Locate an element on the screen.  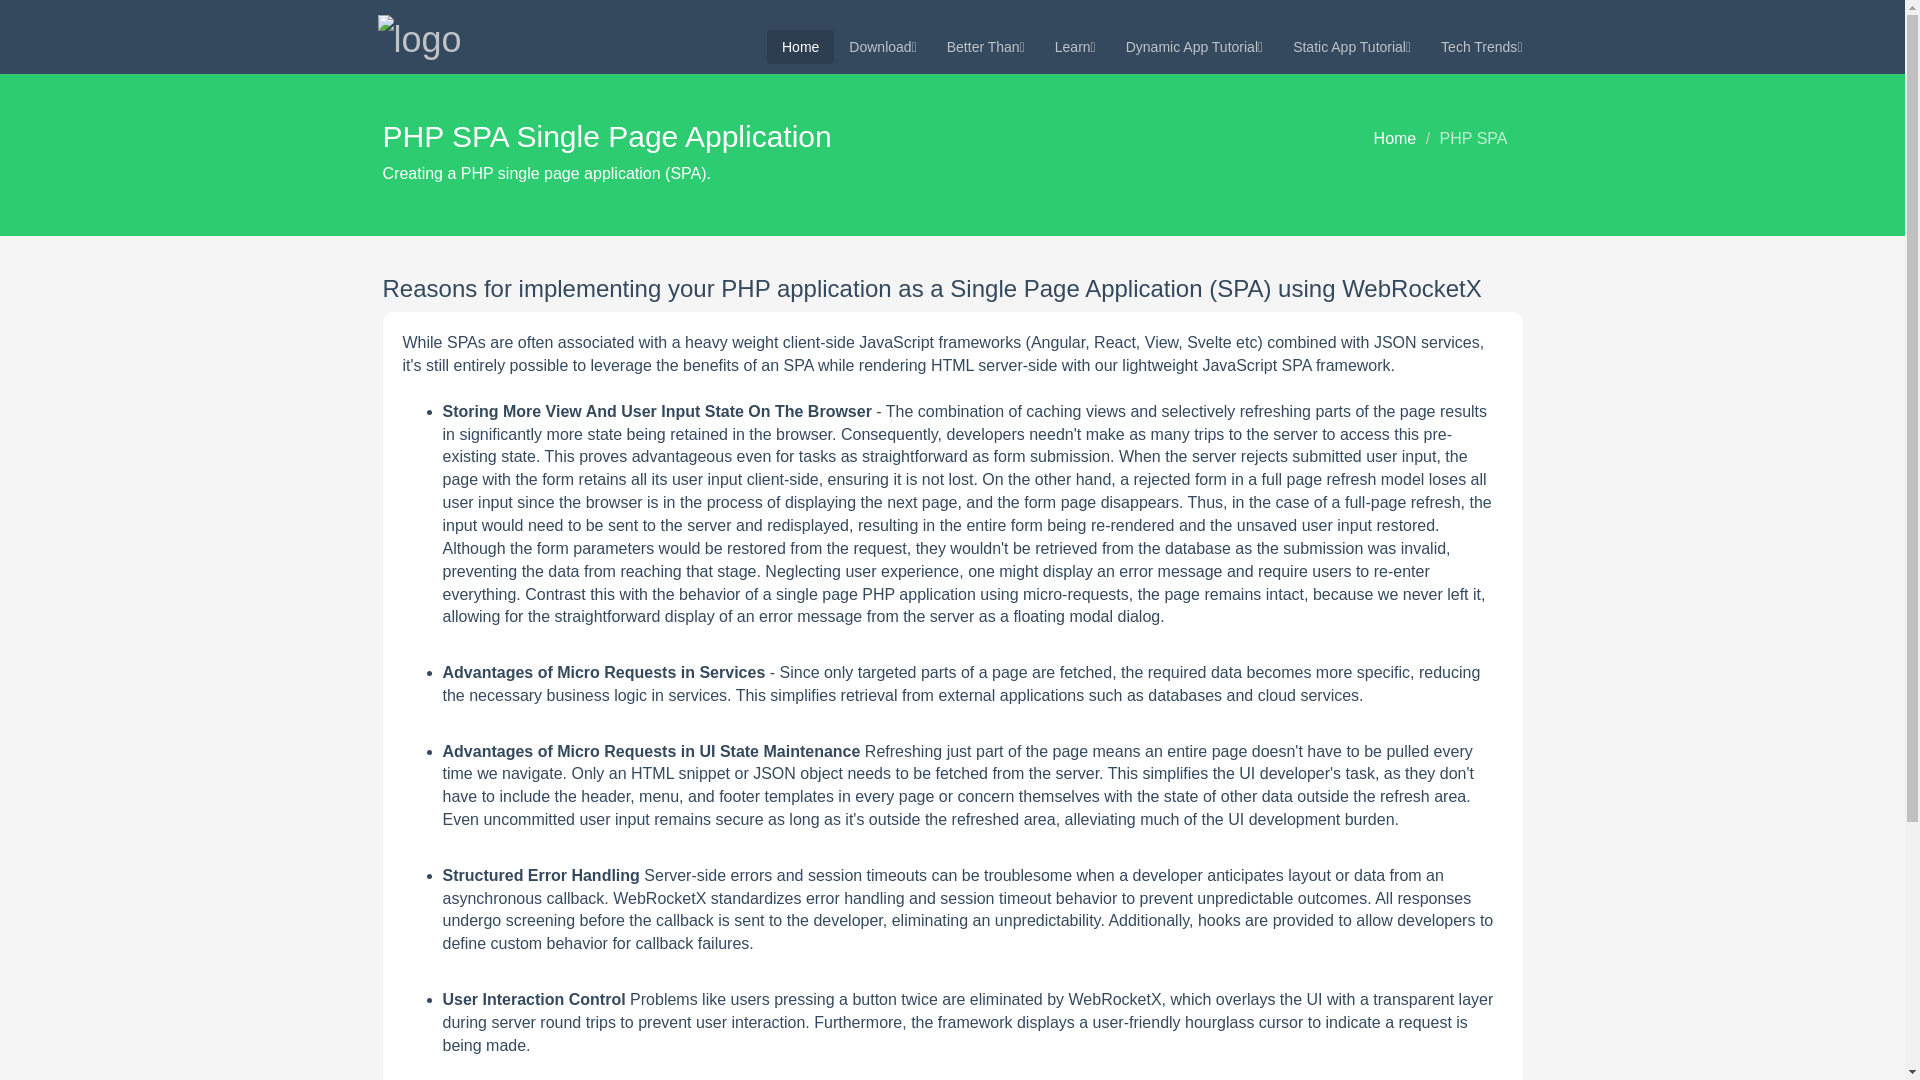
Download is located at coordinates (882, 46).